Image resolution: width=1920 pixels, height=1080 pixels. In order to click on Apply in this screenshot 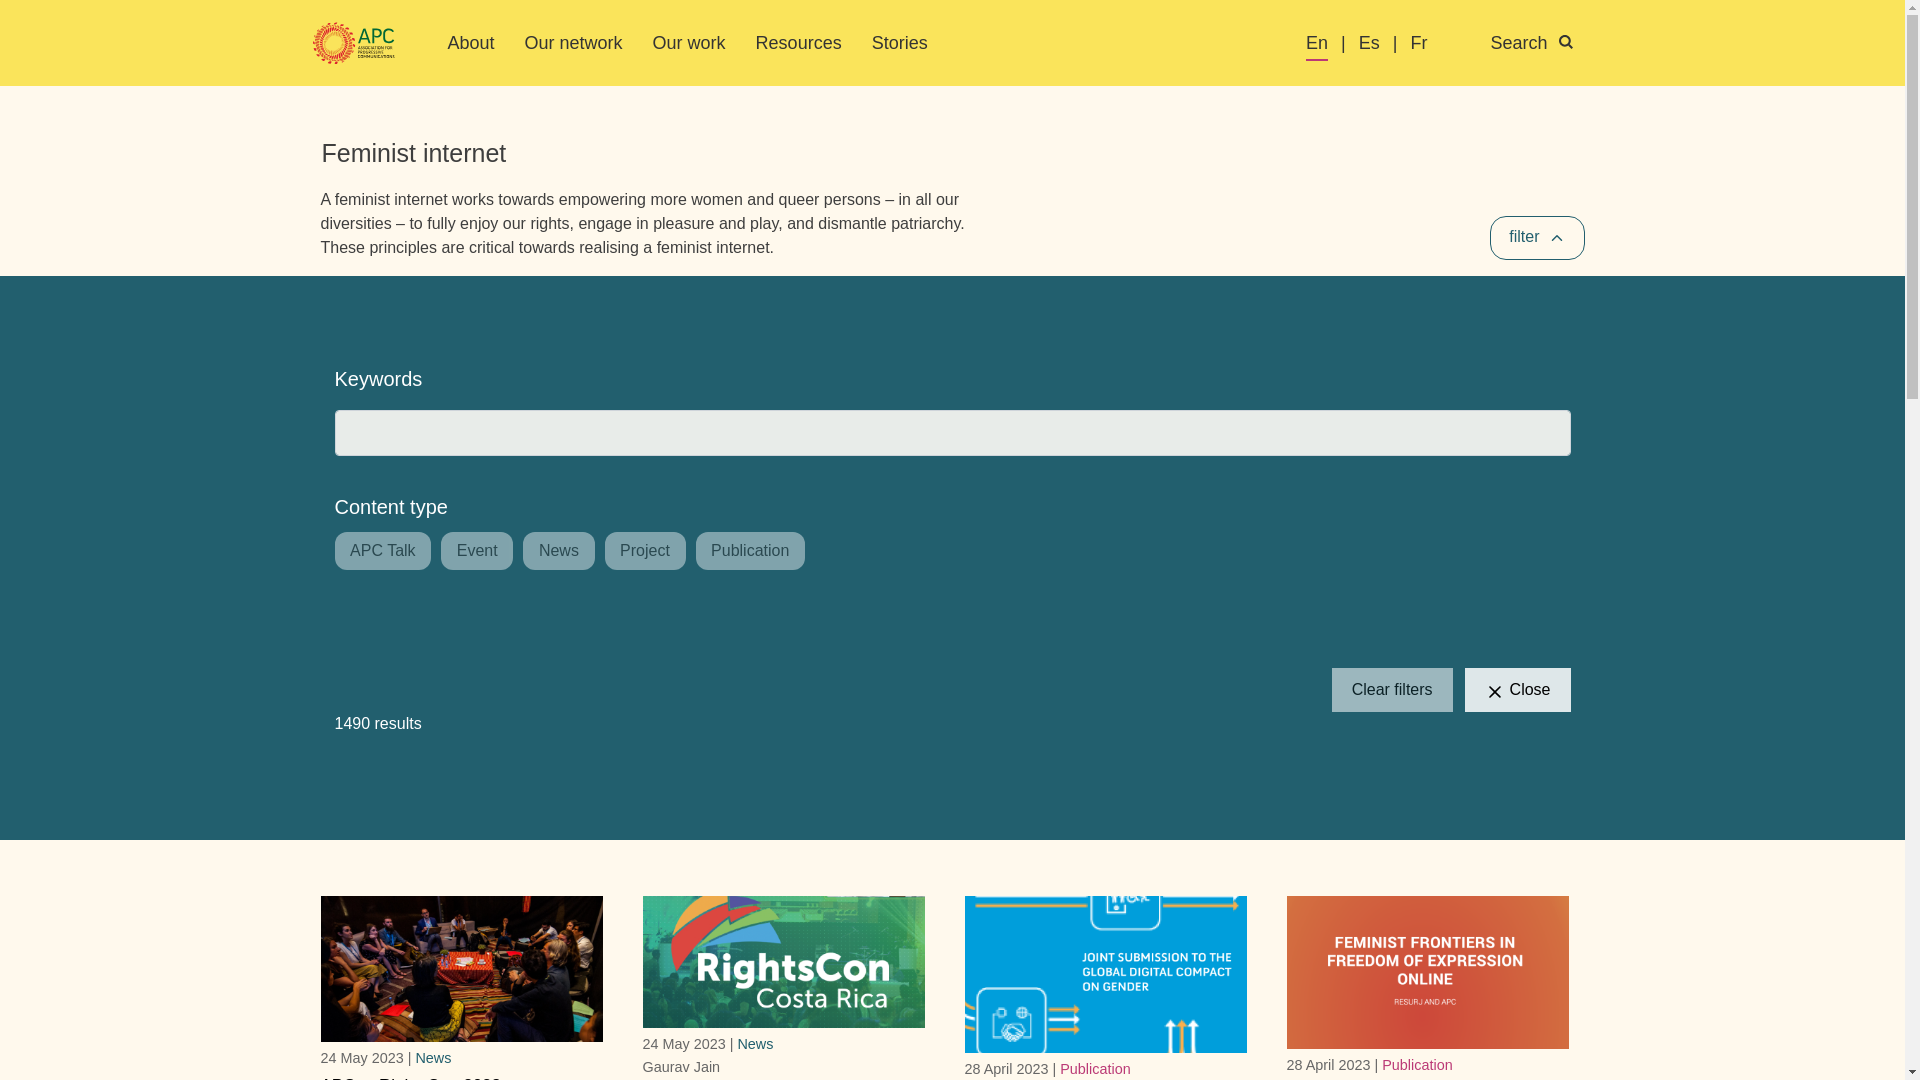, I will do `click(50, 23)`.